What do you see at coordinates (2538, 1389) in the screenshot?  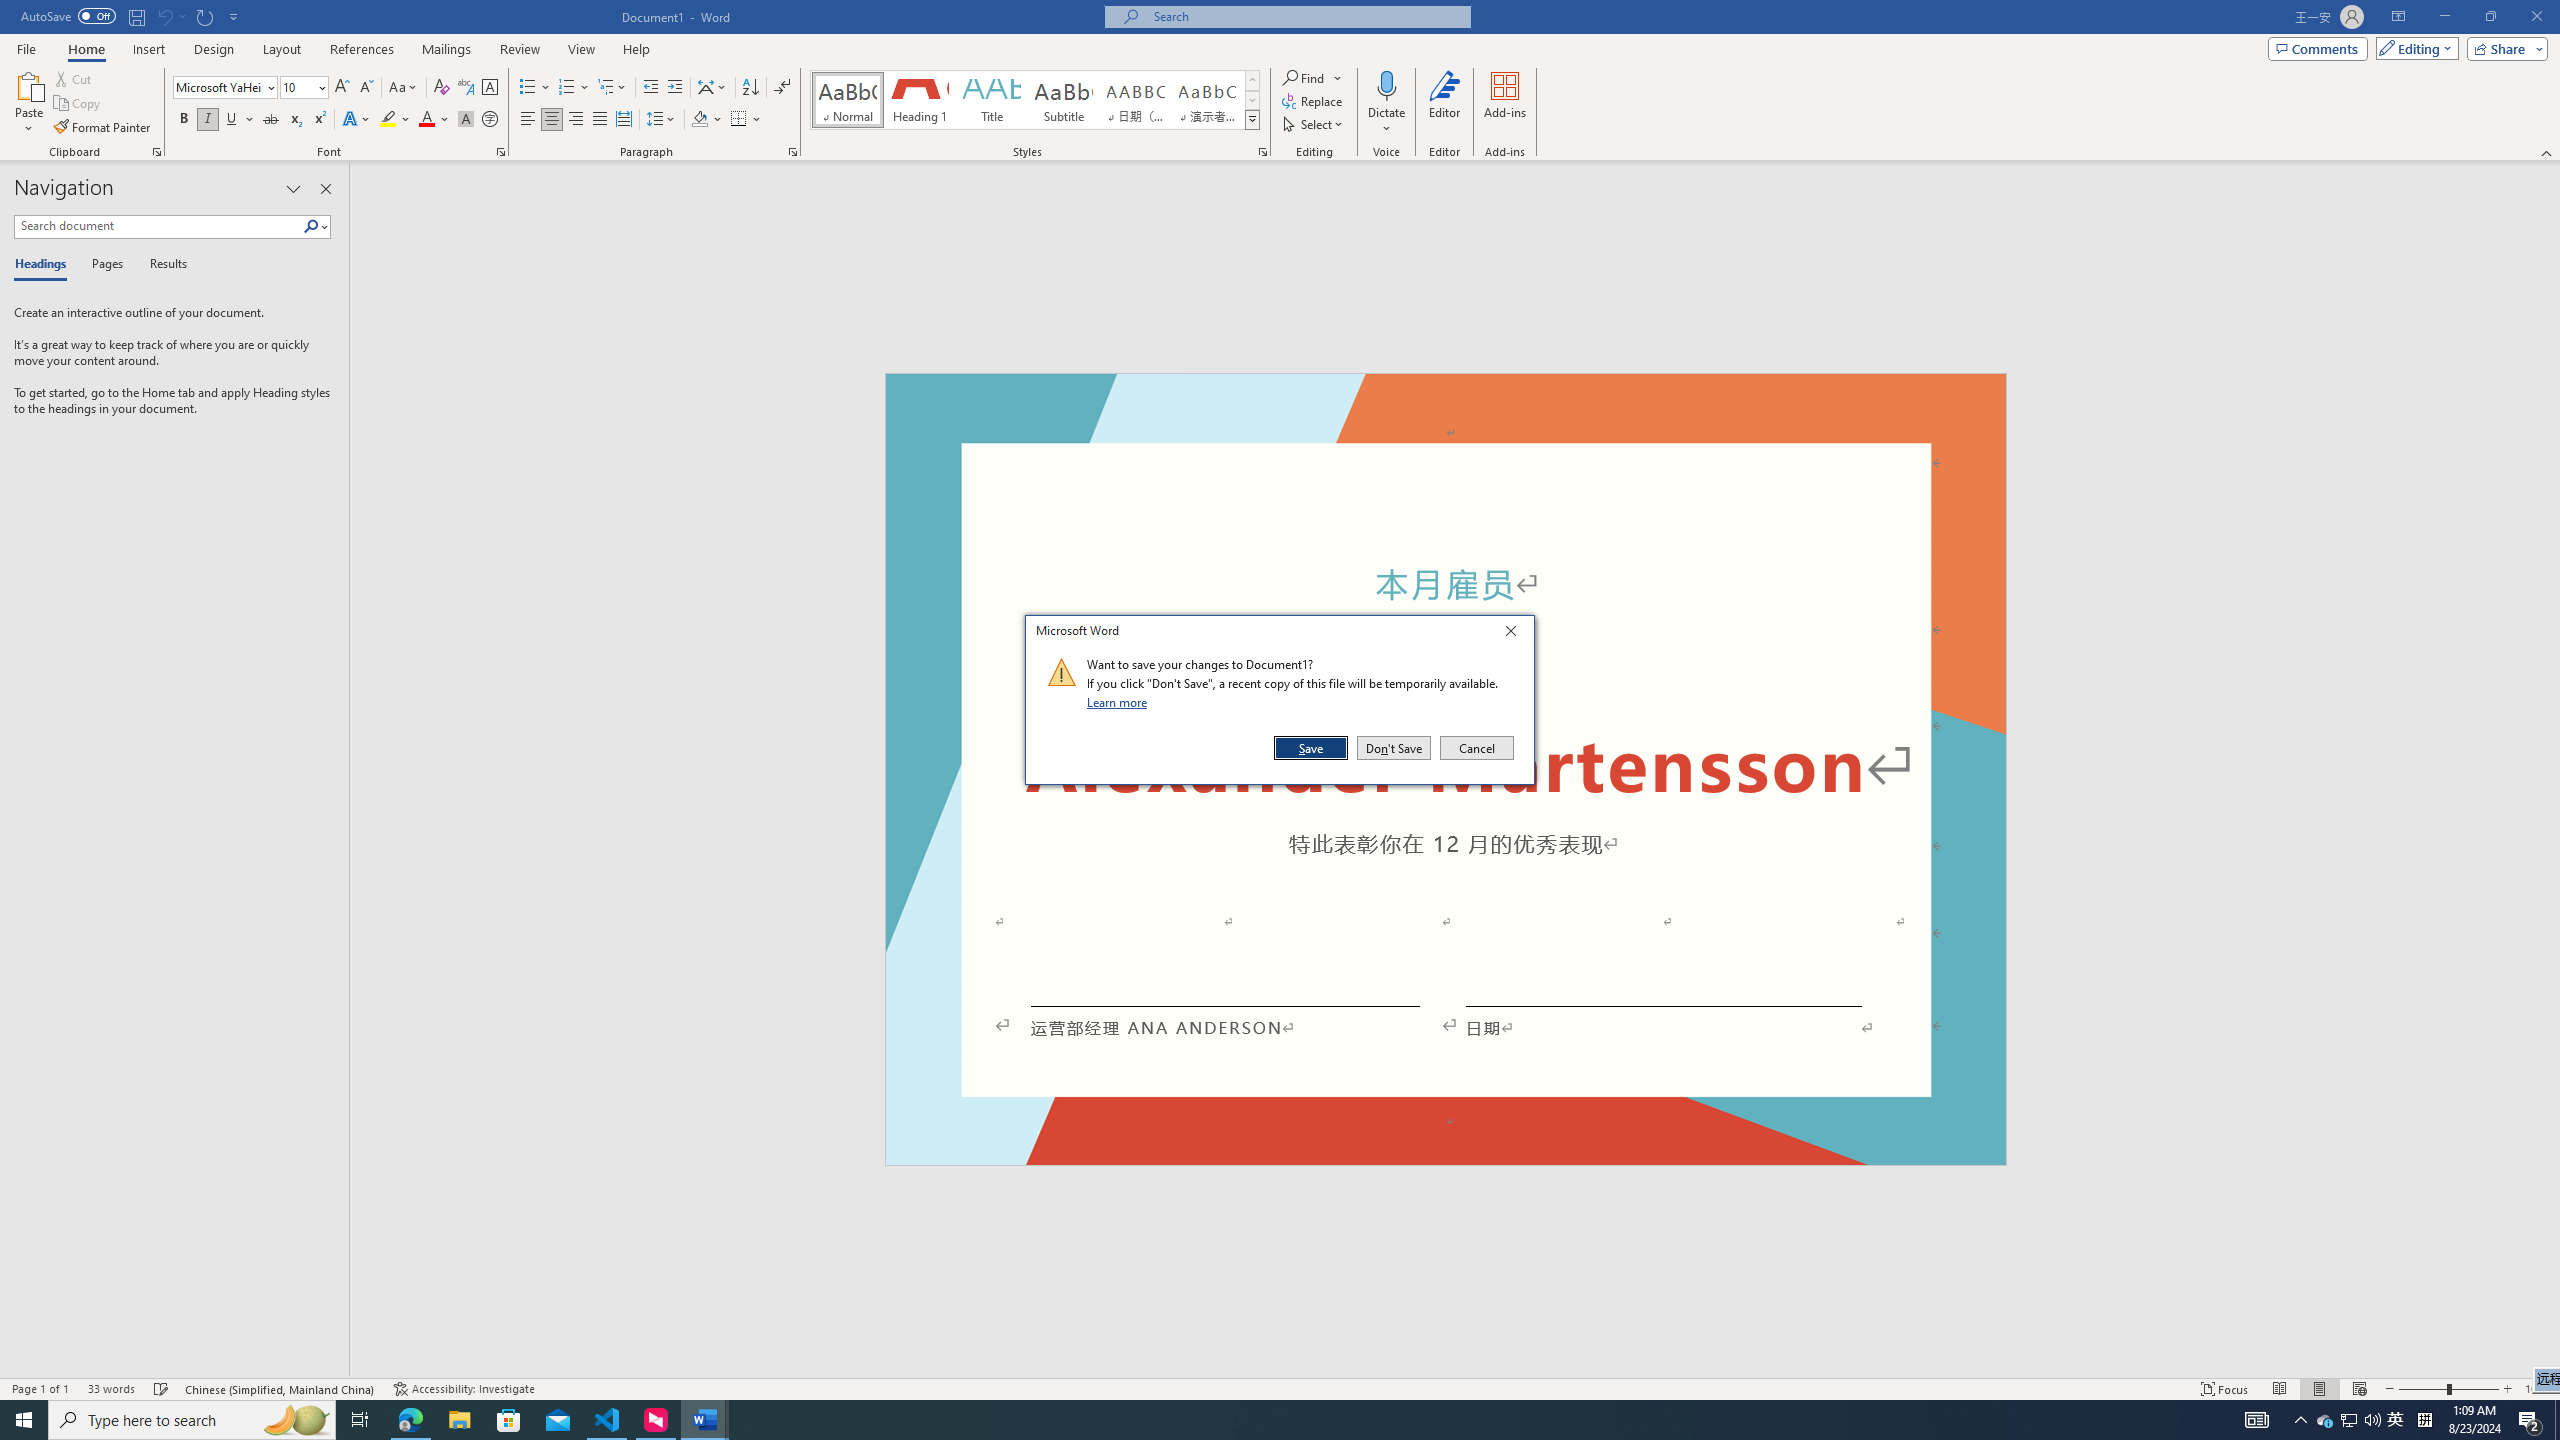 I see `Zoom 100%` at bounding box center [2538, 1389].